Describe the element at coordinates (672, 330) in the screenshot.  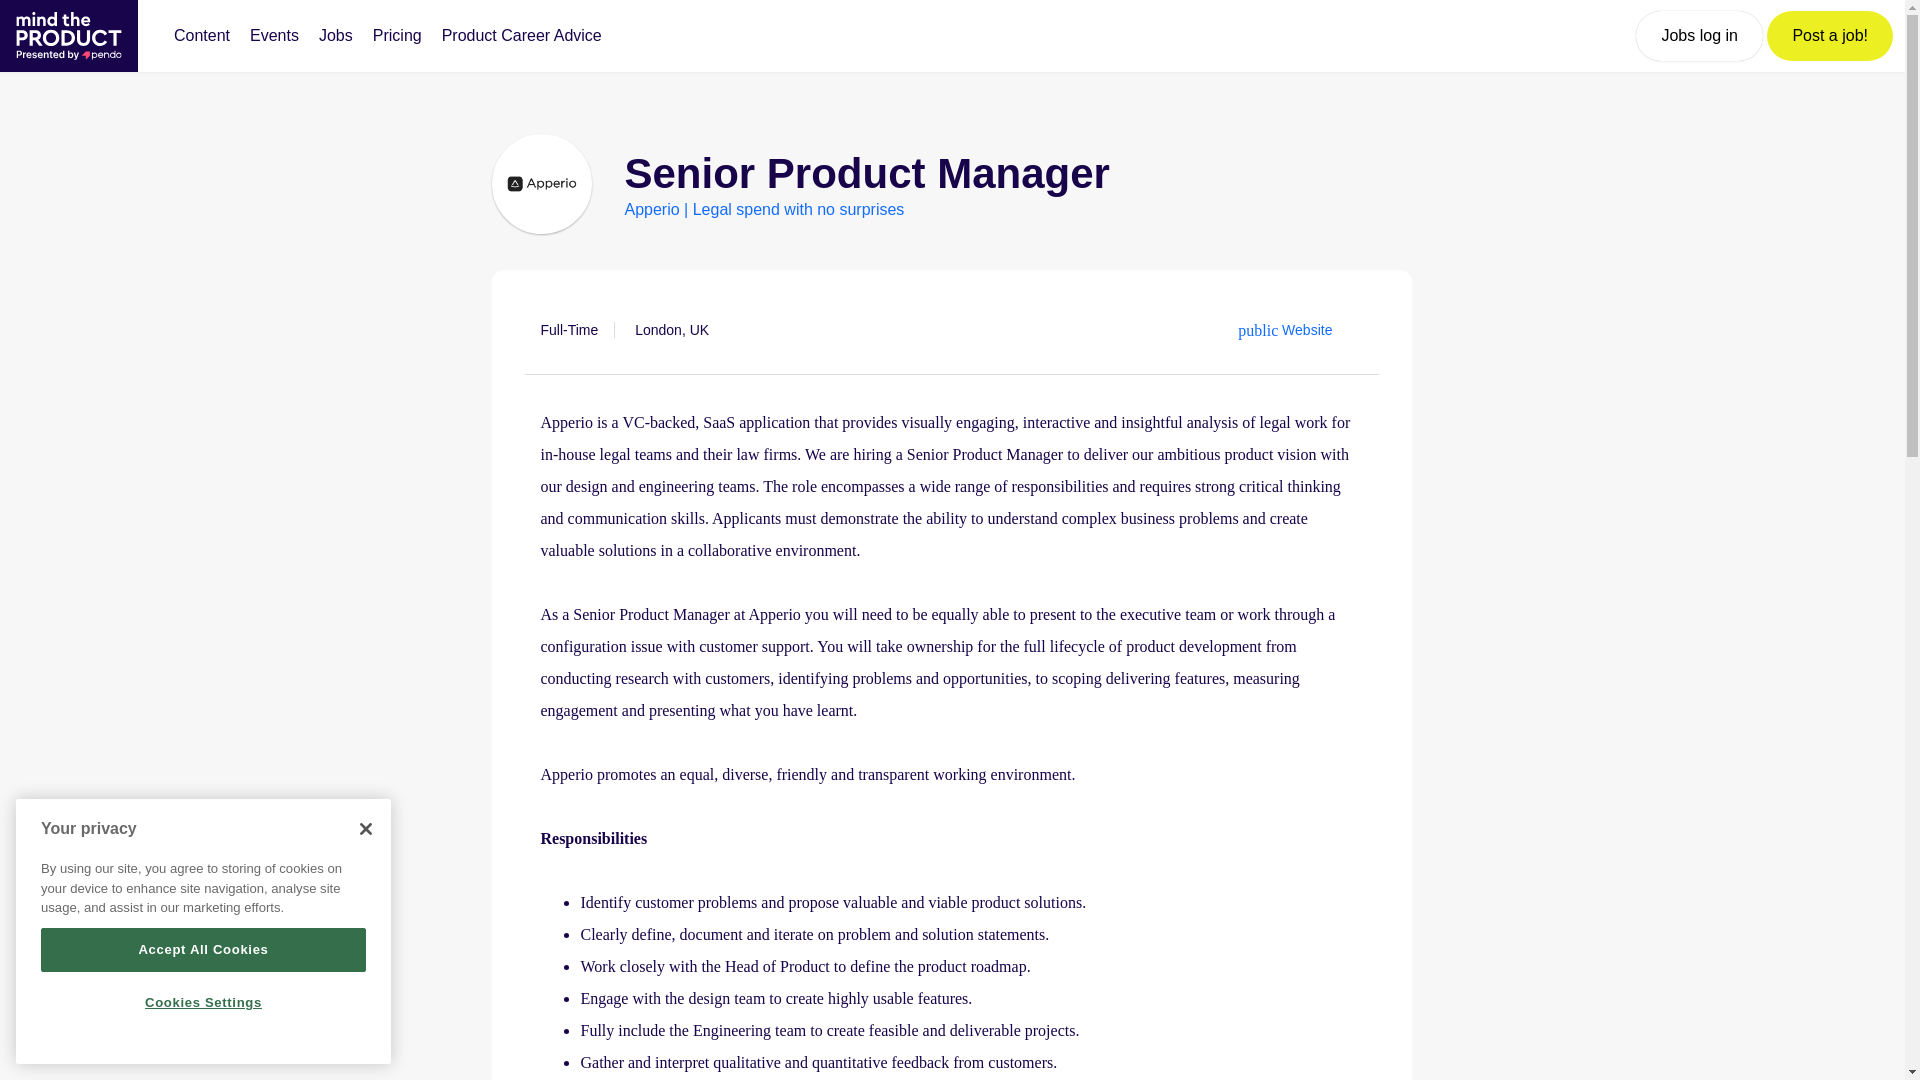
I see `London, UK` at that location.